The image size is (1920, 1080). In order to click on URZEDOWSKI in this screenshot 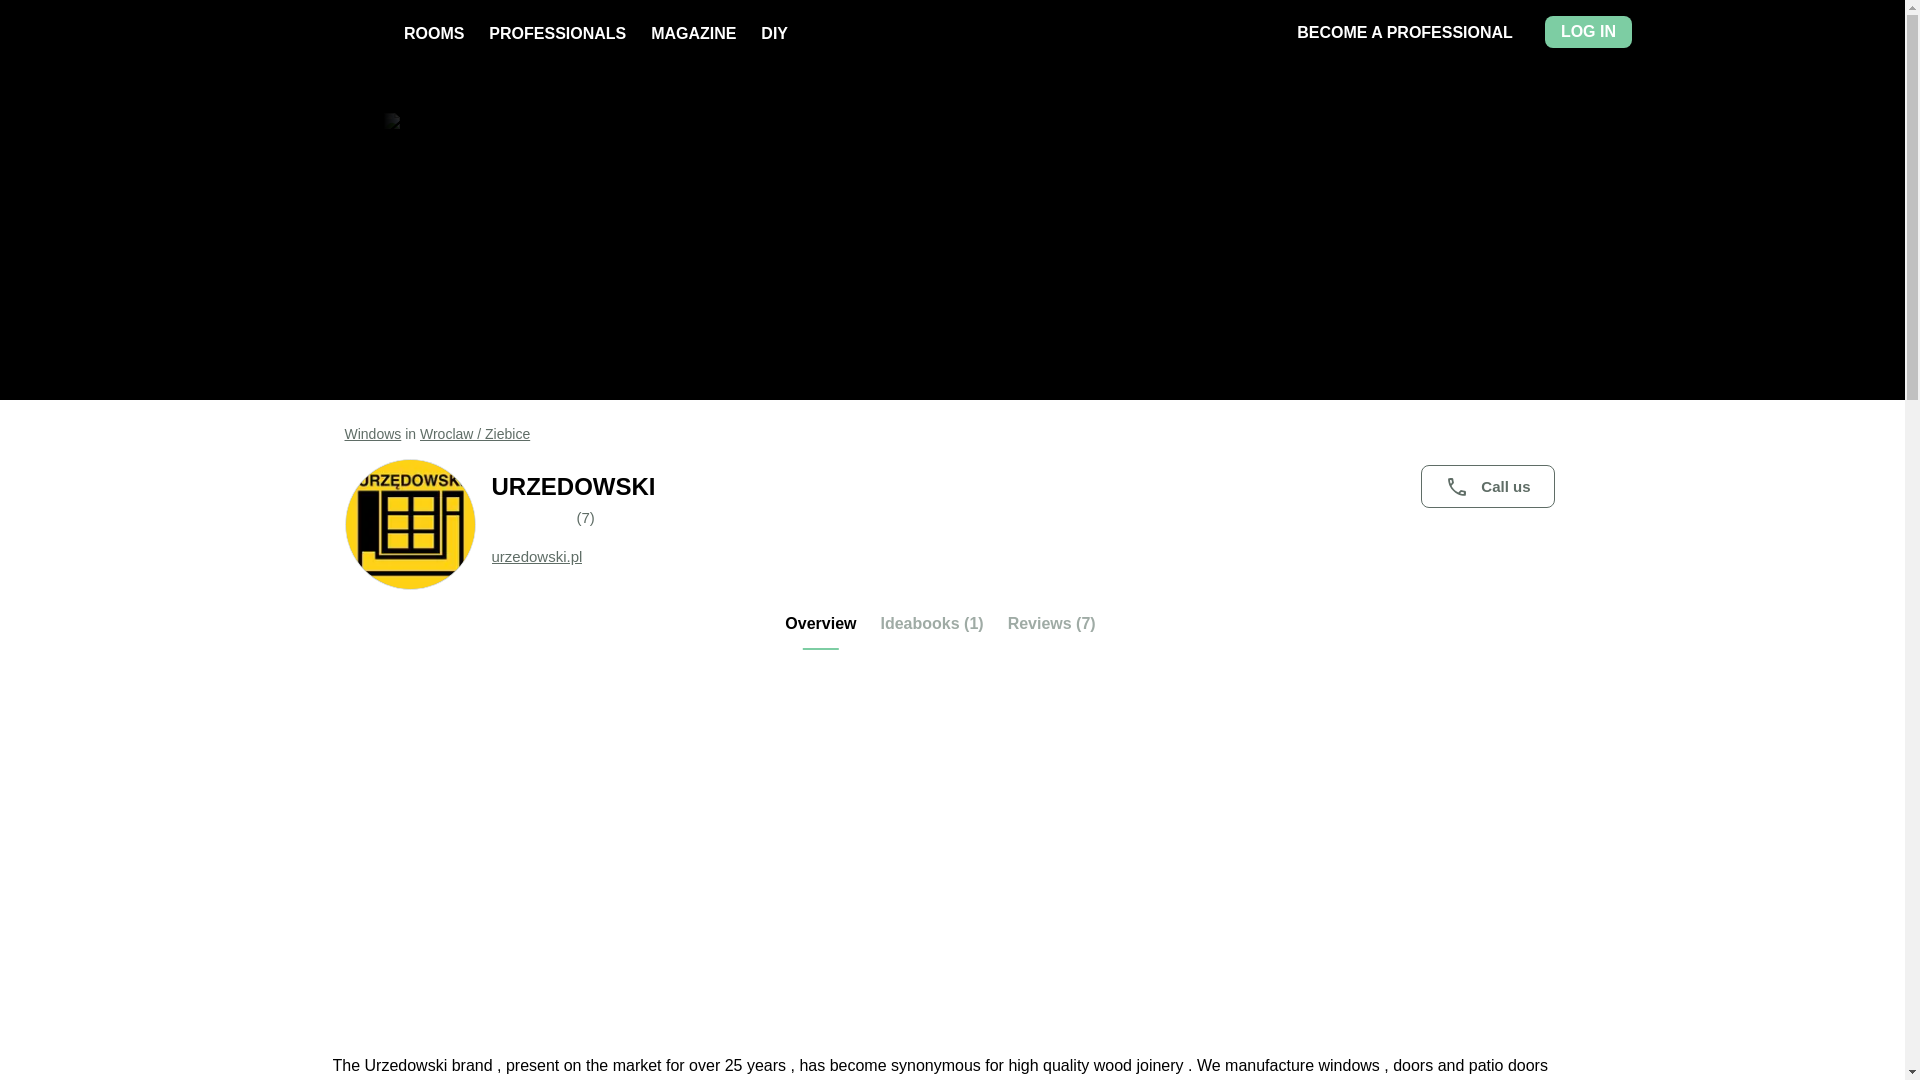, I will do `click(1026, 486)`.